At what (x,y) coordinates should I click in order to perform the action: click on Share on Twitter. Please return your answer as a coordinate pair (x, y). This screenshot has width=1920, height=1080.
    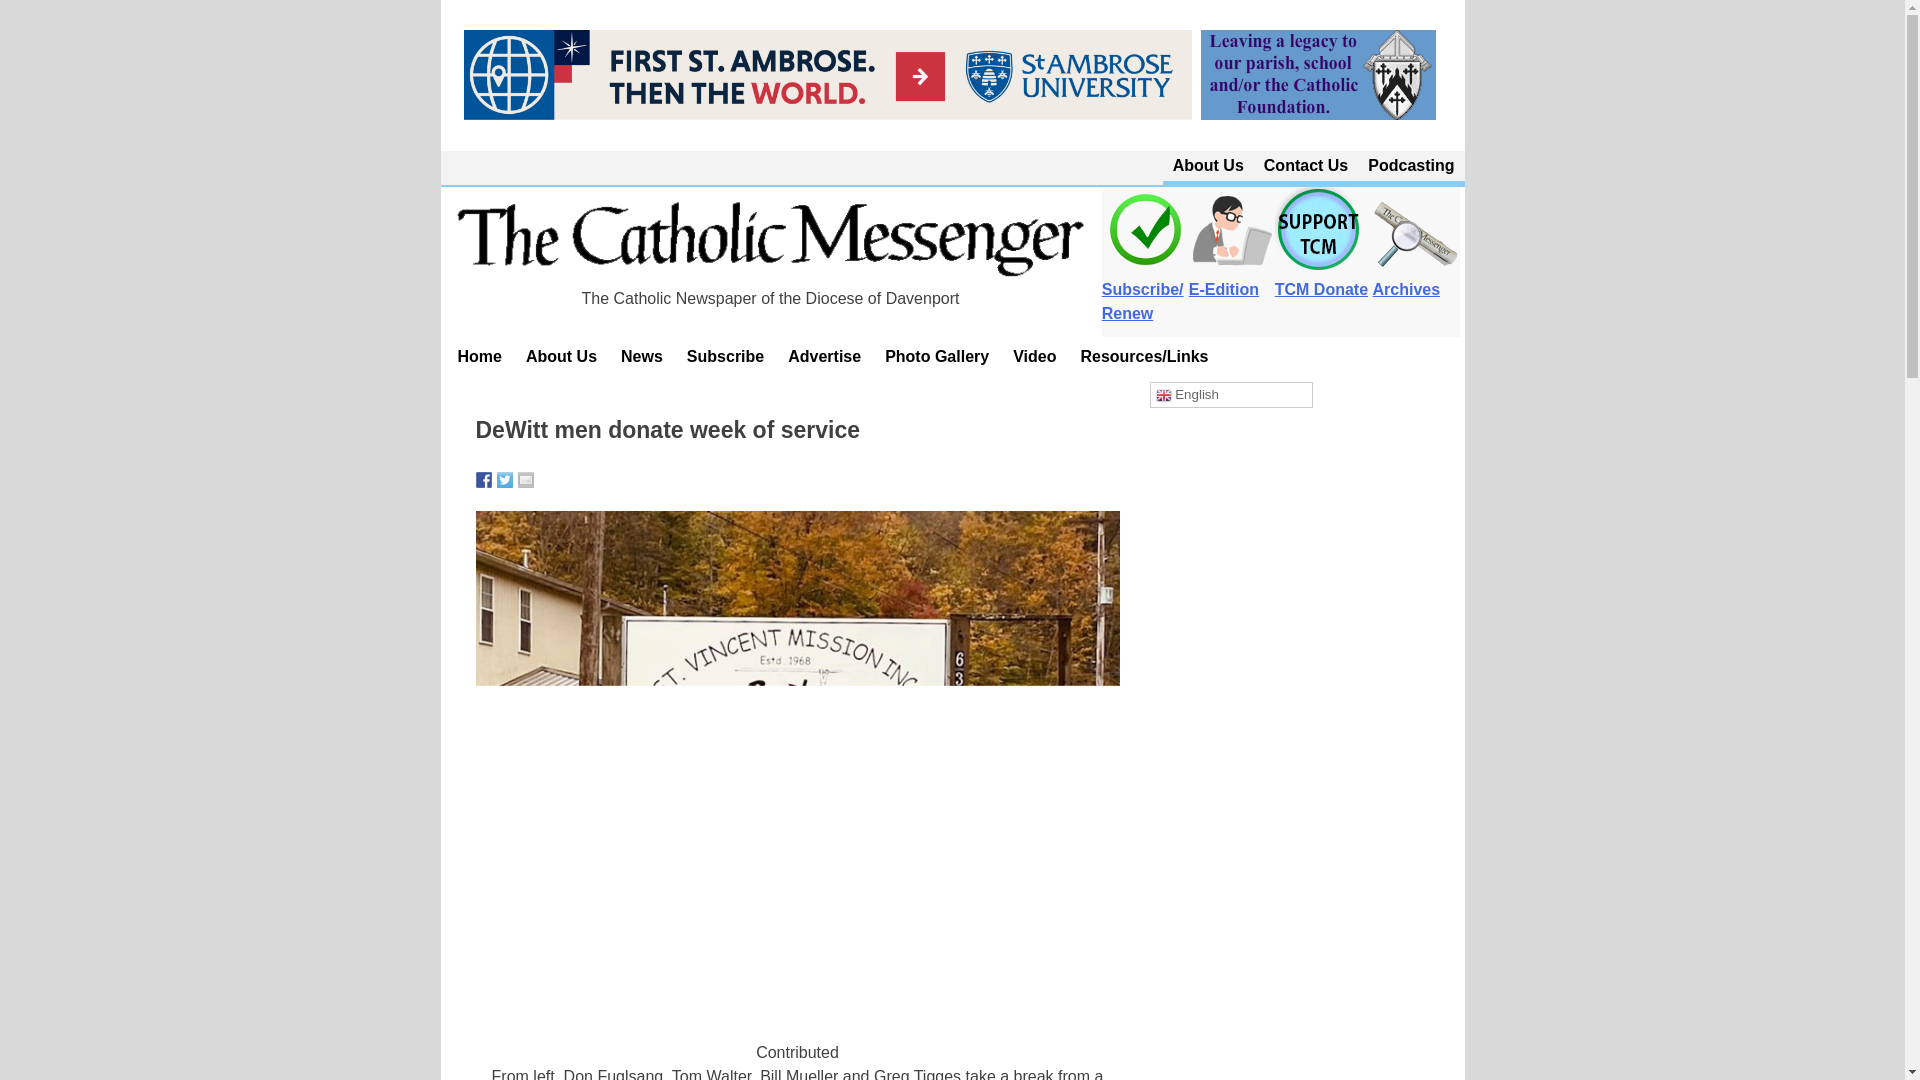
    Looking at the image, I should click on (504, 480).